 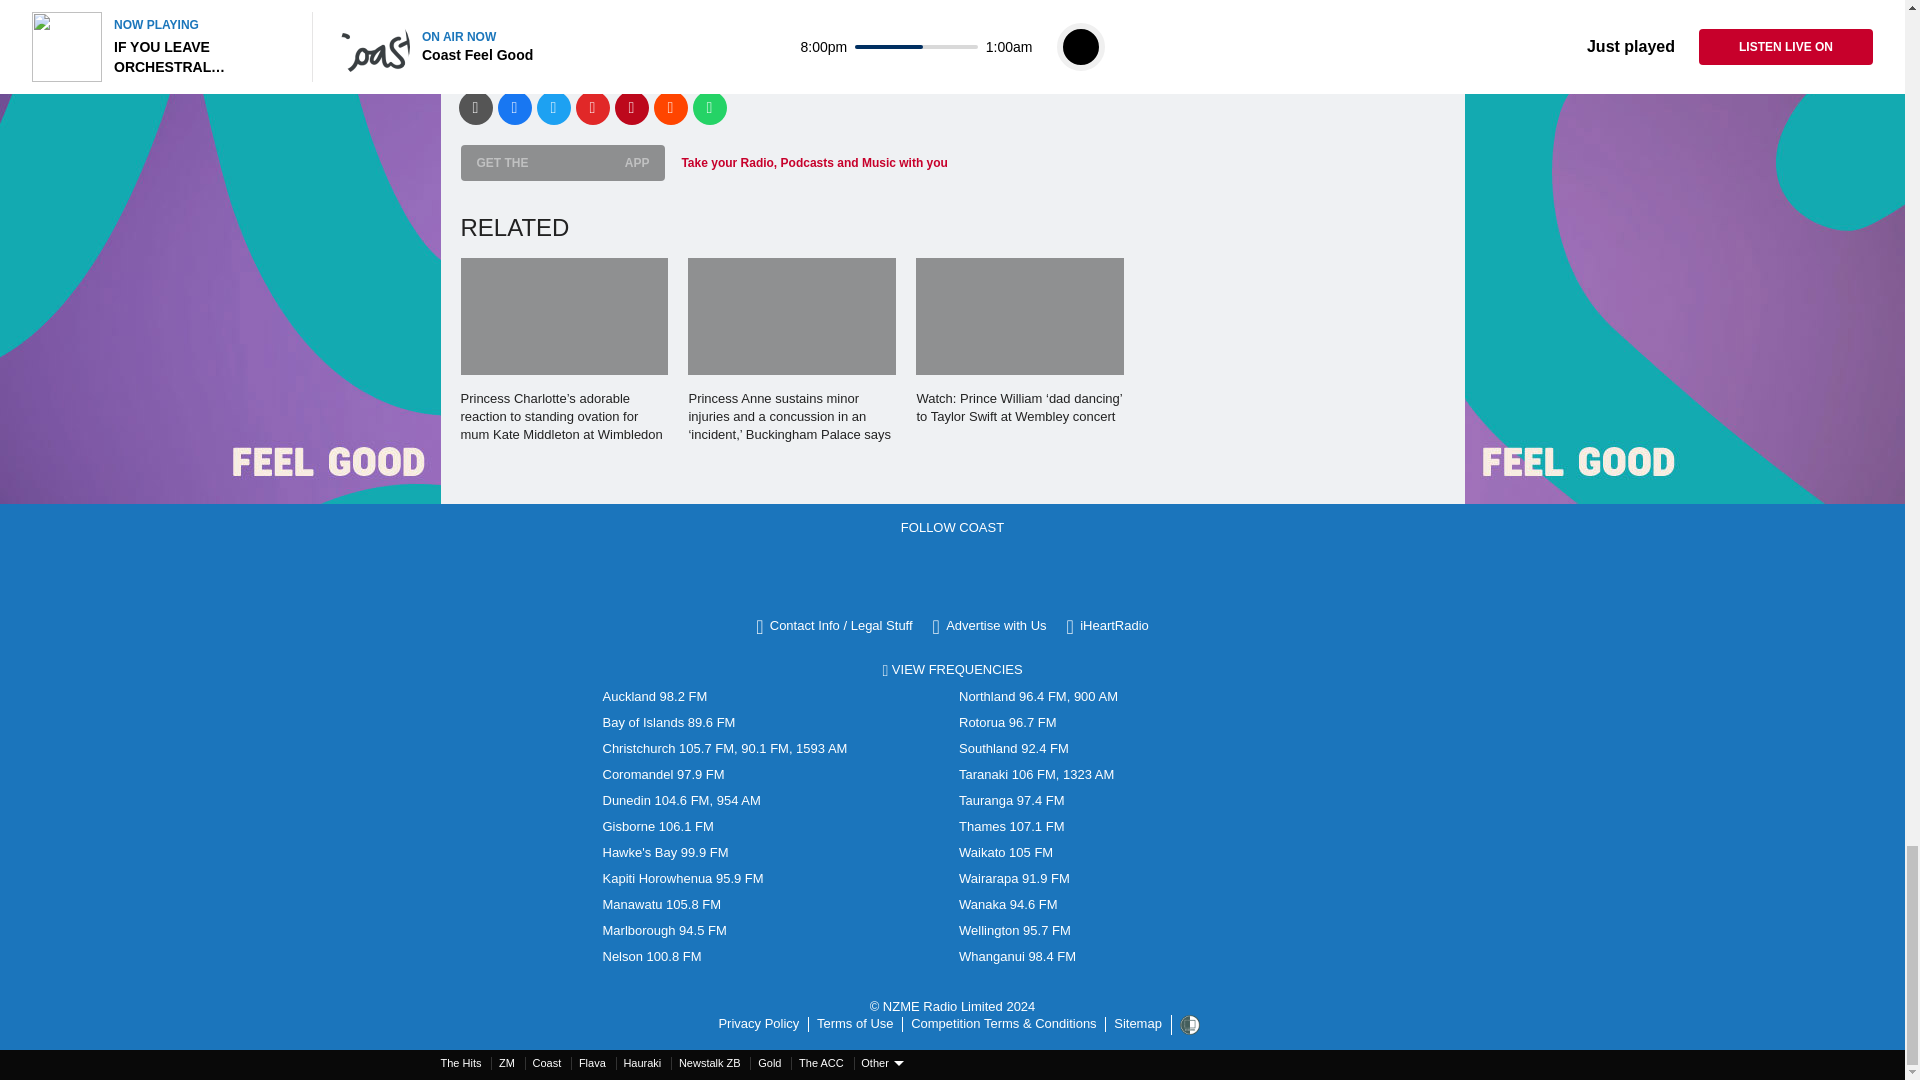 I want to click on Share with whatsapp, so click(x=708, y=108).